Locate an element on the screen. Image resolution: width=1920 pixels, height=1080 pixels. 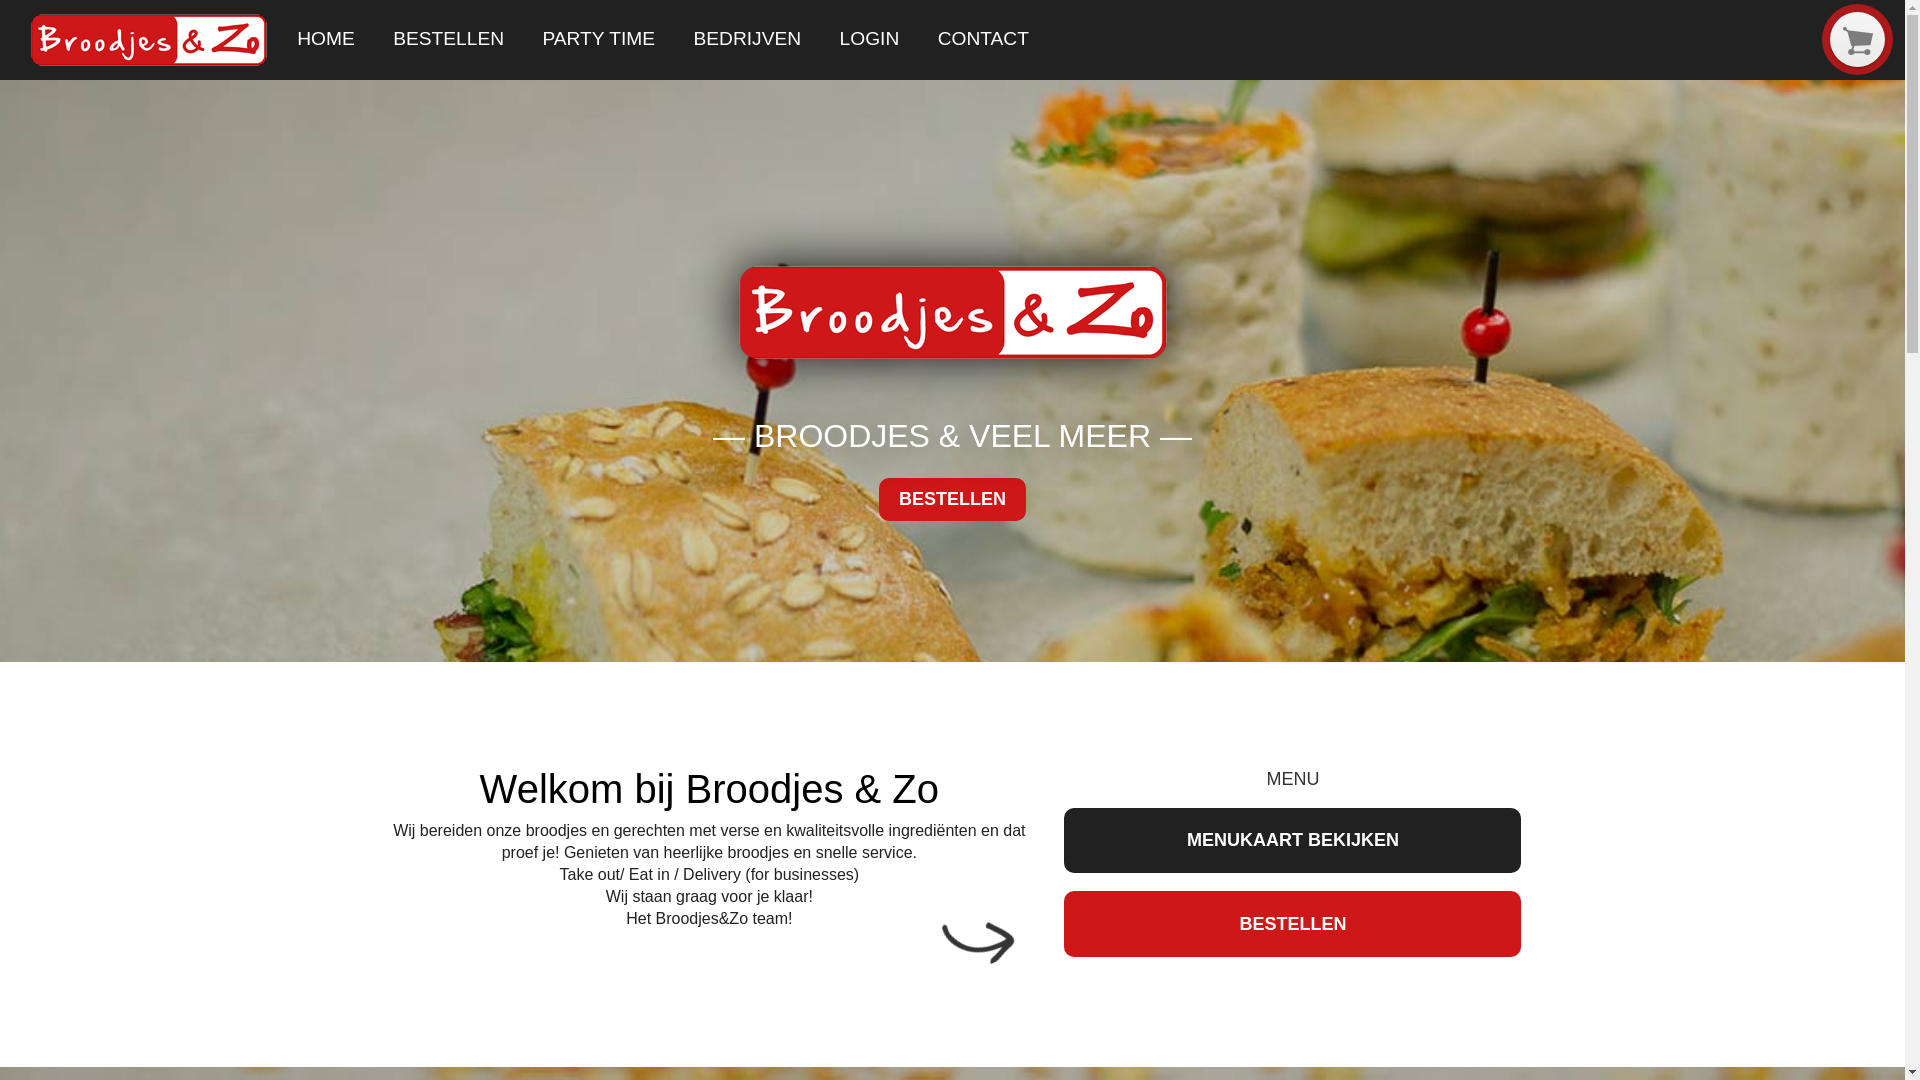
LOGIN is located at coordinates (869, 39).